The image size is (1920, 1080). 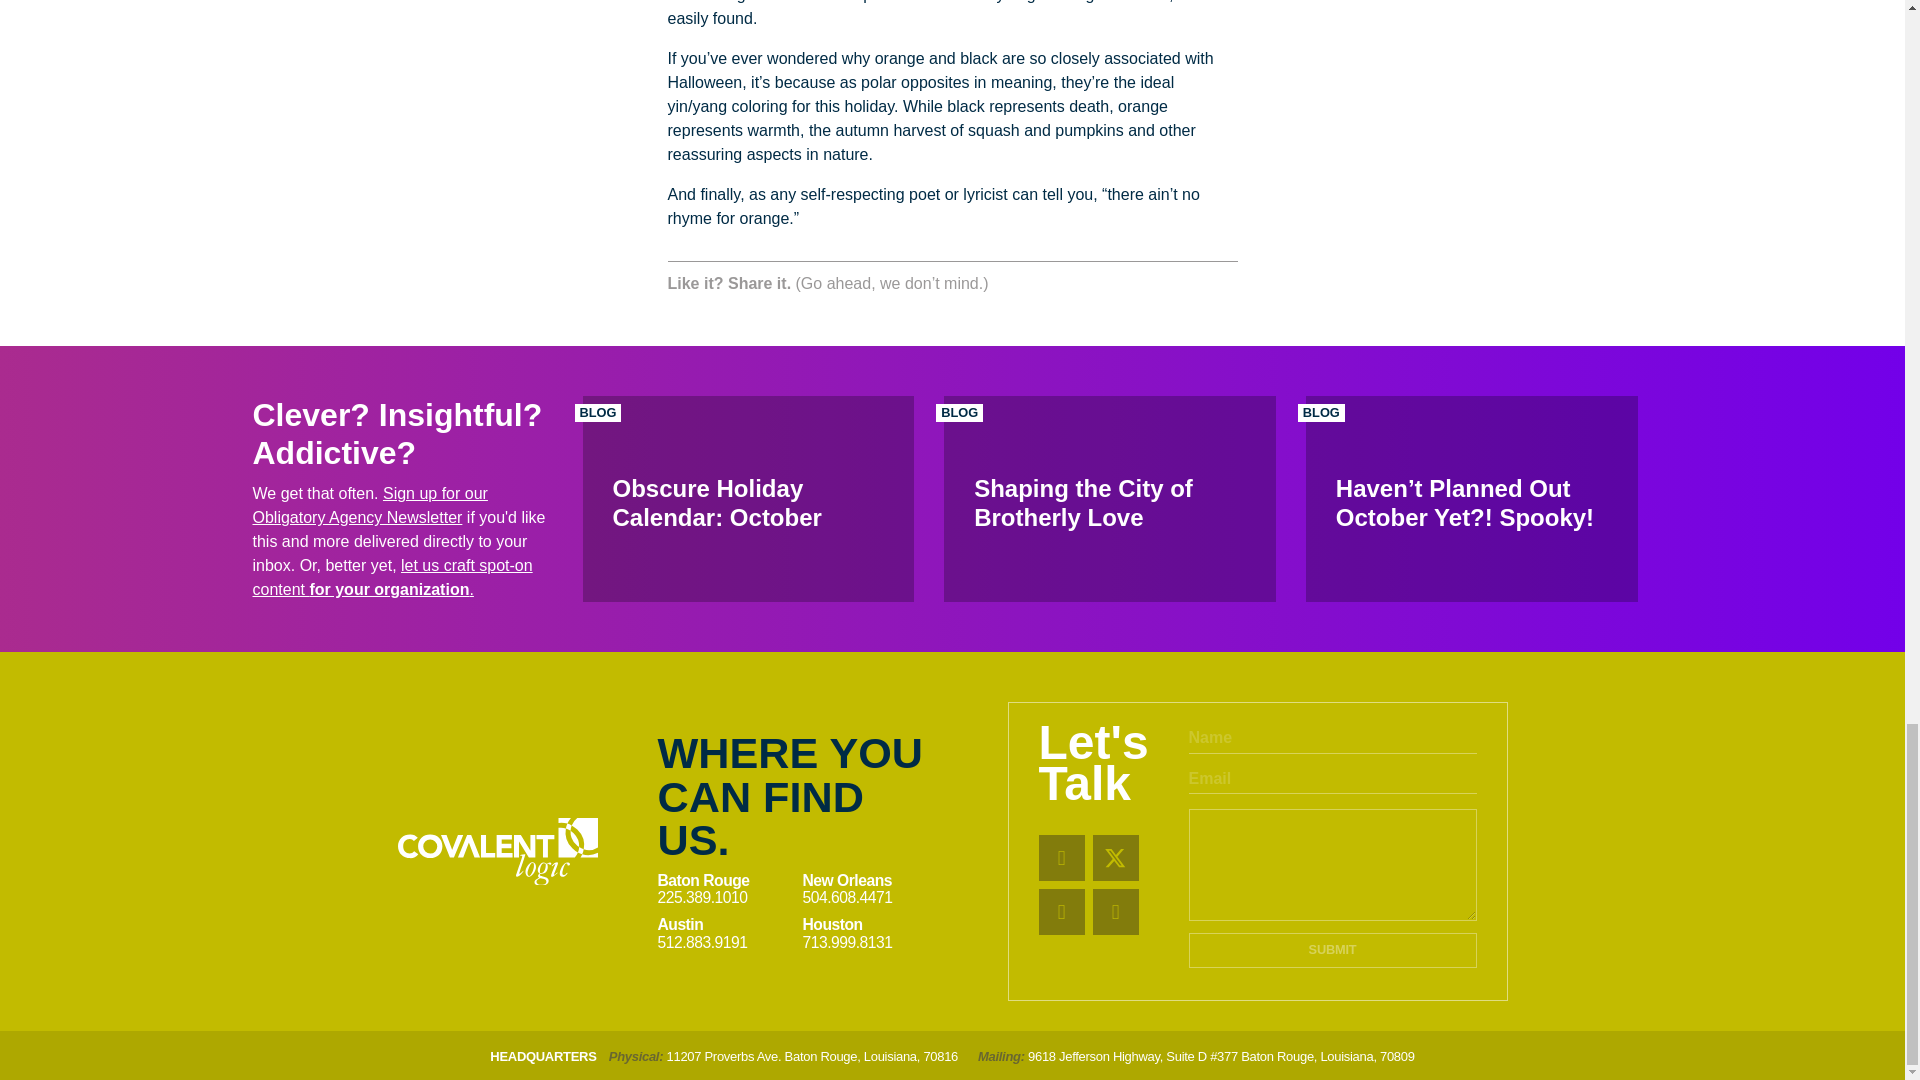 What do you see at coordinates (725, 897) in the screenshot?
I see `225.389.1010` at bounding box center [725, 897].